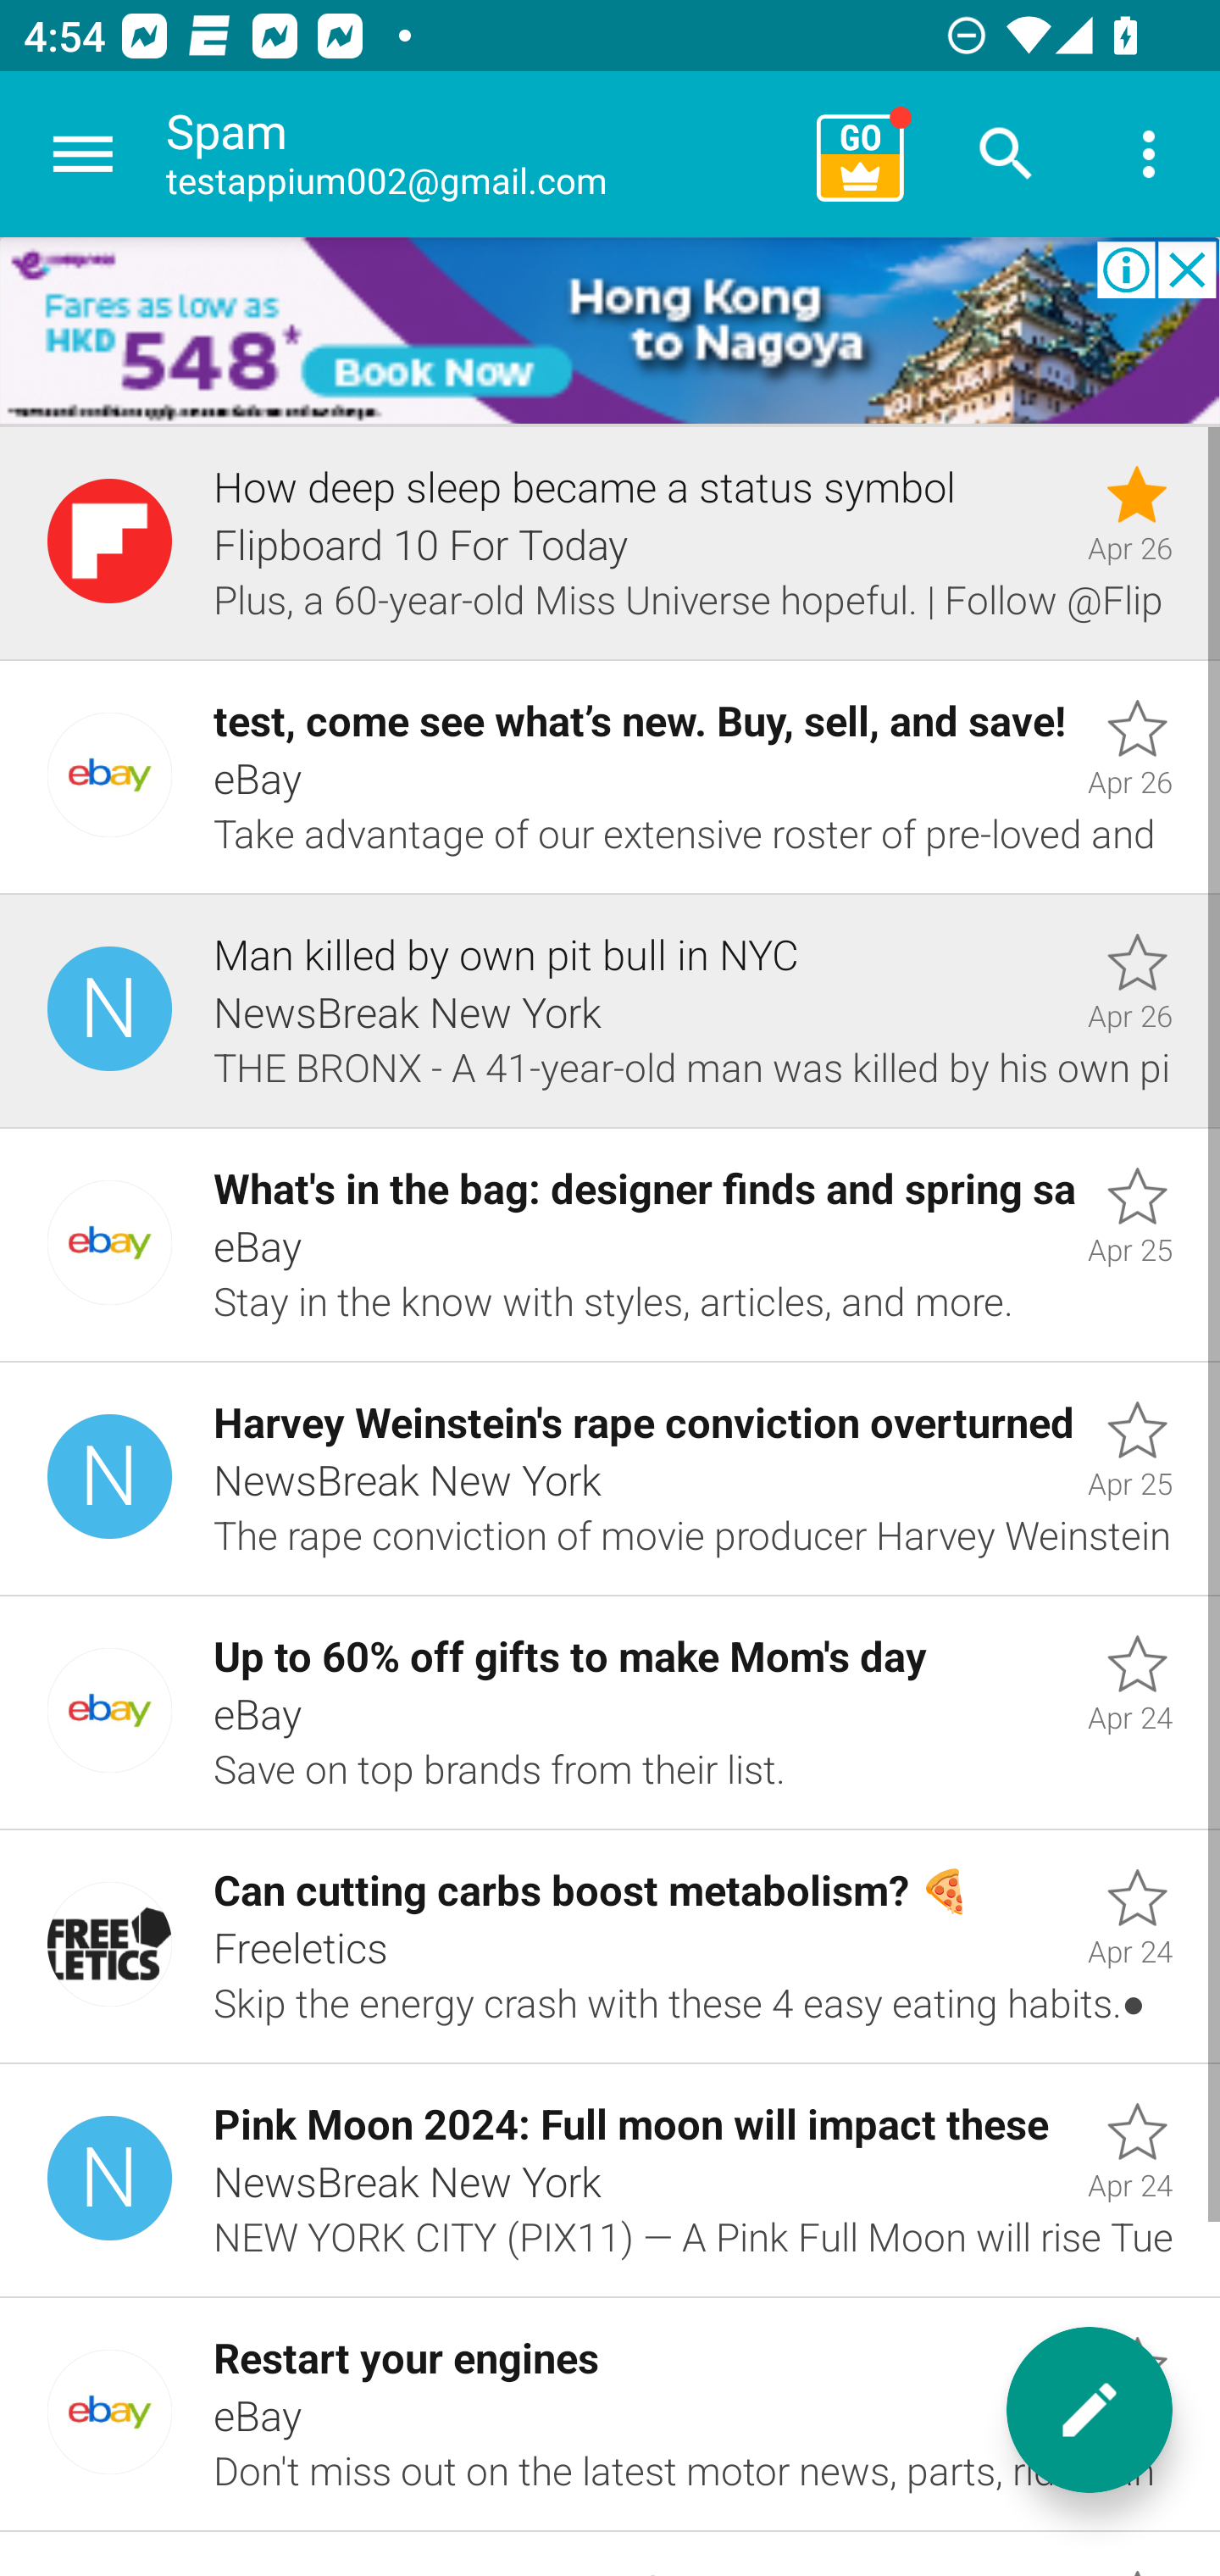 This screenshot has height=2576, width=1220. What do you see at coordinates (83, 154) in the screenshot?
I see `Navigate up` at bounding box center [83, 154].